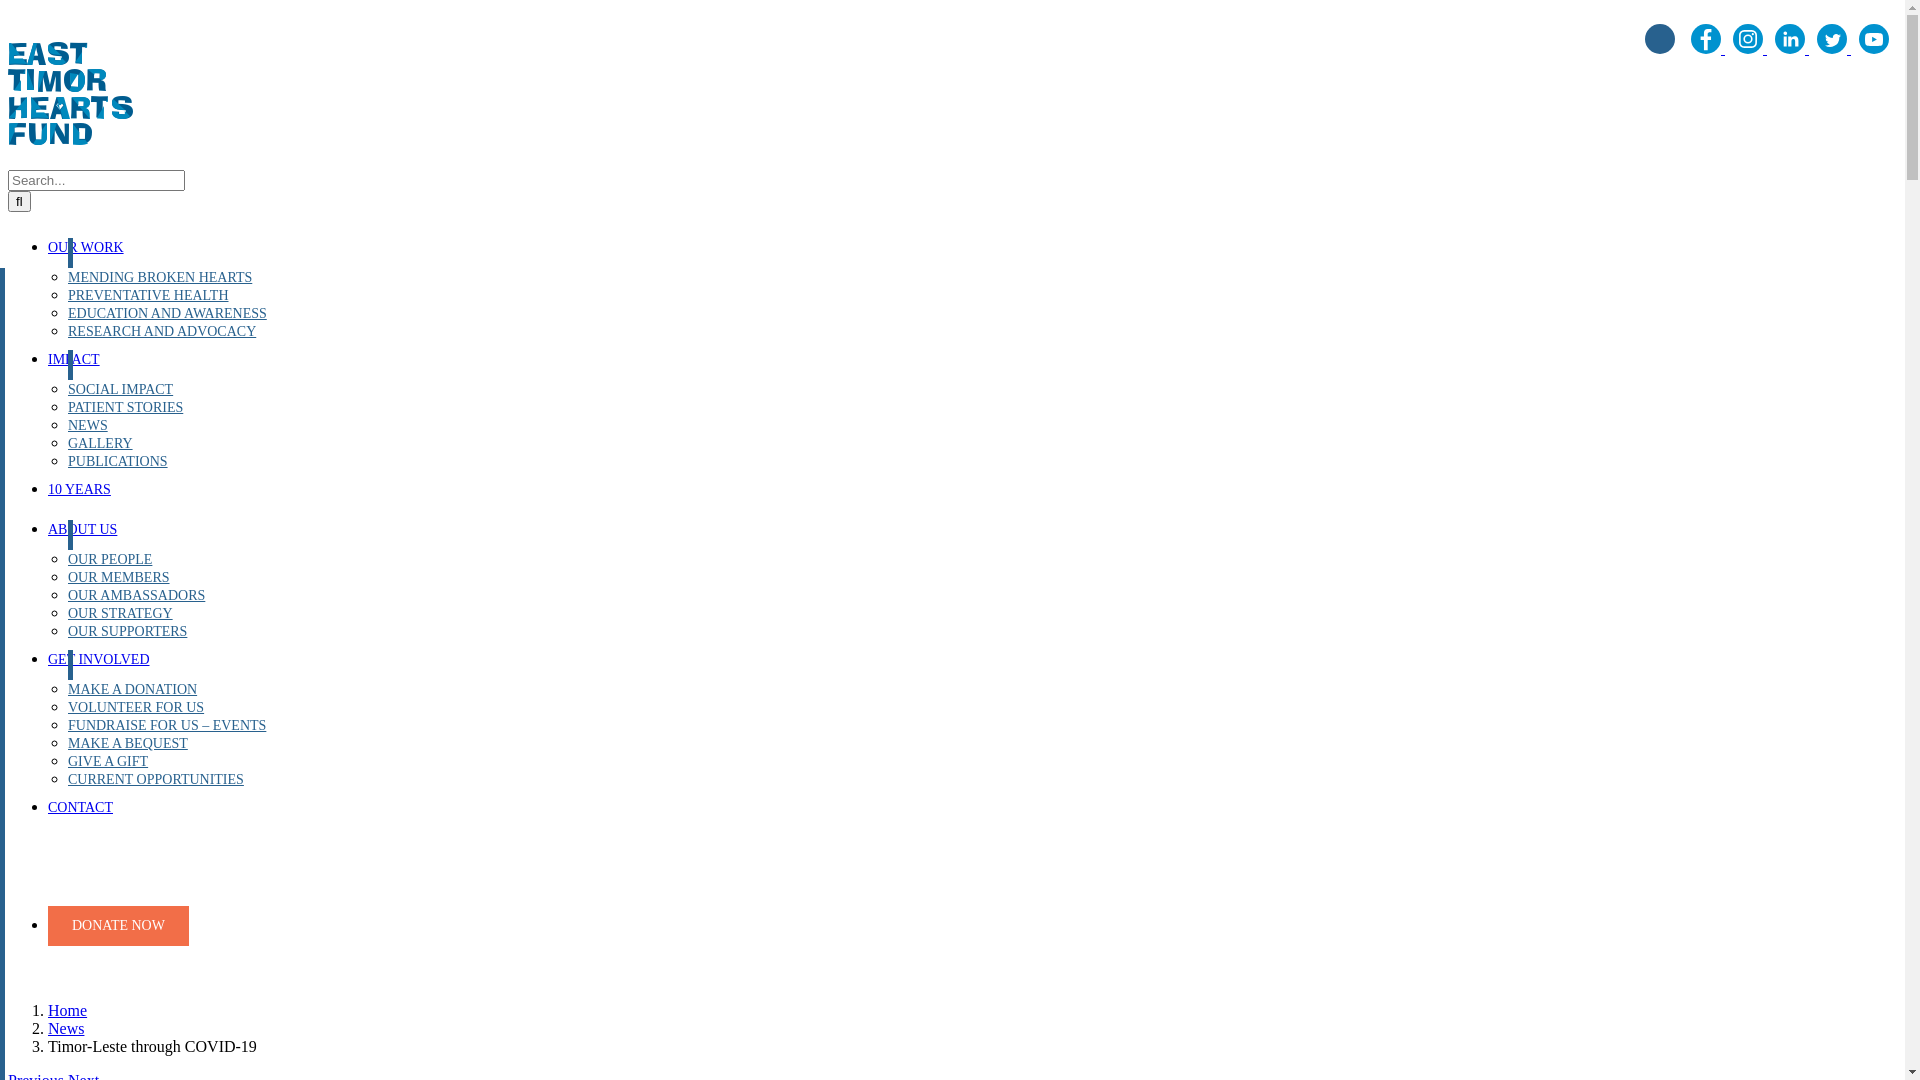 The width and height of the screenshot is (1920, 1080). I want to click on GET INVOLVED, so click(99, 660).